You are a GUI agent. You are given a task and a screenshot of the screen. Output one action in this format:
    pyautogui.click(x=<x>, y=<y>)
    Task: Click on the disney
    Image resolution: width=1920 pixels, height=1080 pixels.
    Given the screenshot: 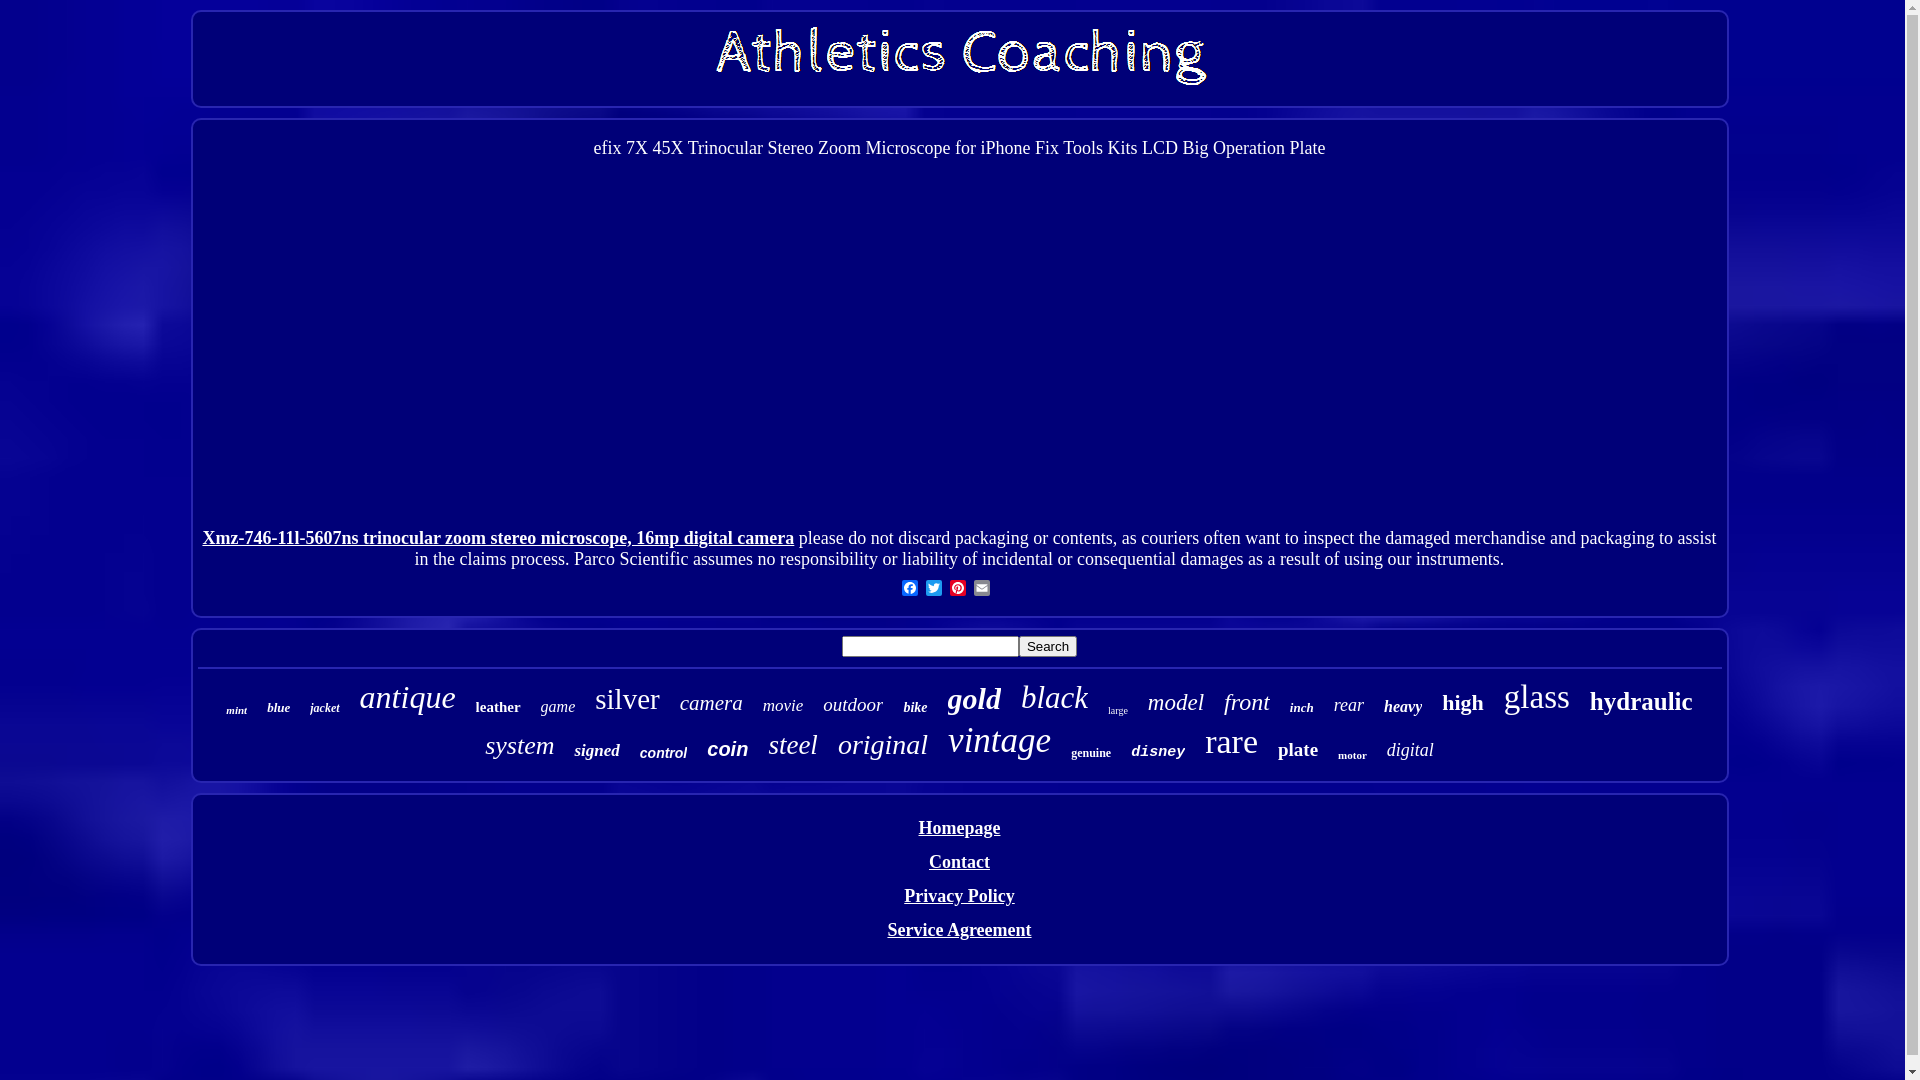 What is the action you would take?
    pyautogui.click(x=1158, y=752)
    